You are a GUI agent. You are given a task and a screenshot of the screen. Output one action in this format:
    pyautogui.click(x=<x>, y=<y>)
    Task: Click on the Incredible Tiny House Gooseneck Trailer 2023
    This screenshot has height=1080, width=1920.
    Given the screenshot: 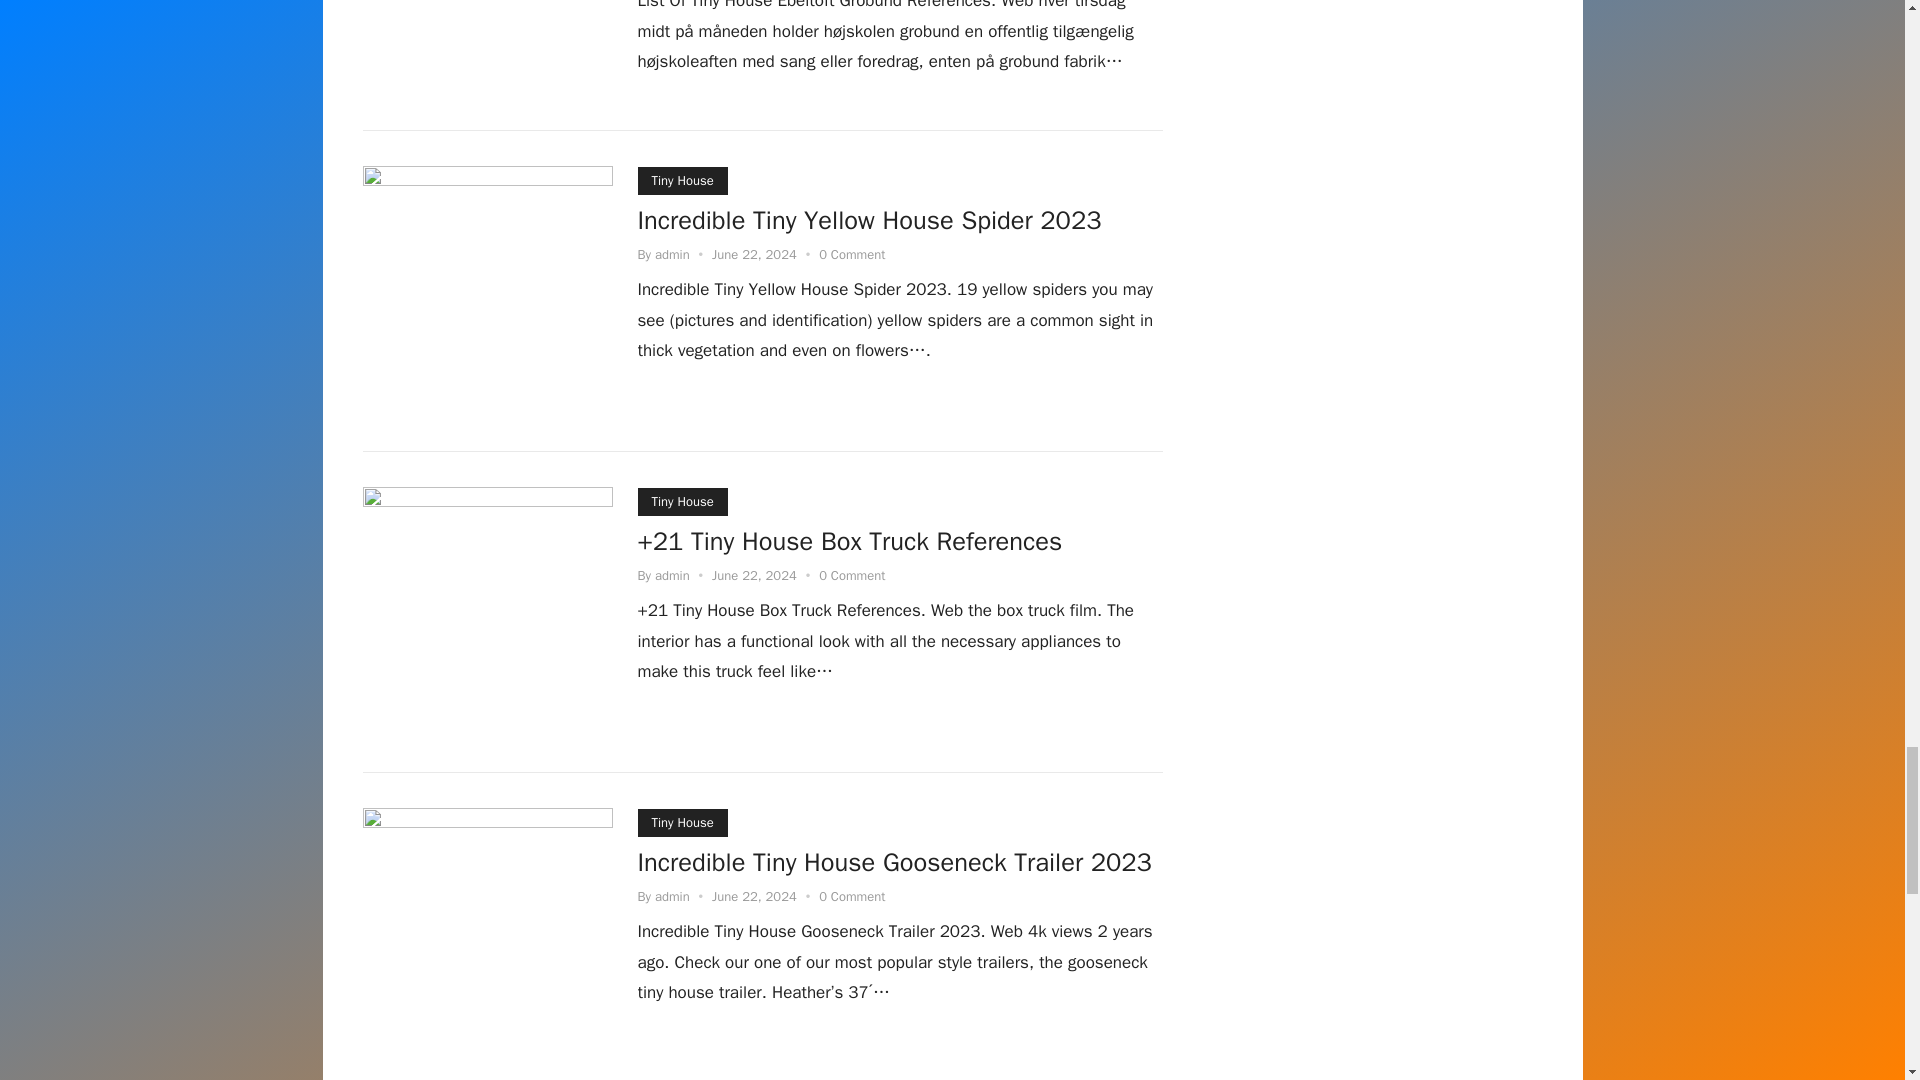 What is the action you would take?
    pyautogui.click(x=894, y=864)
    